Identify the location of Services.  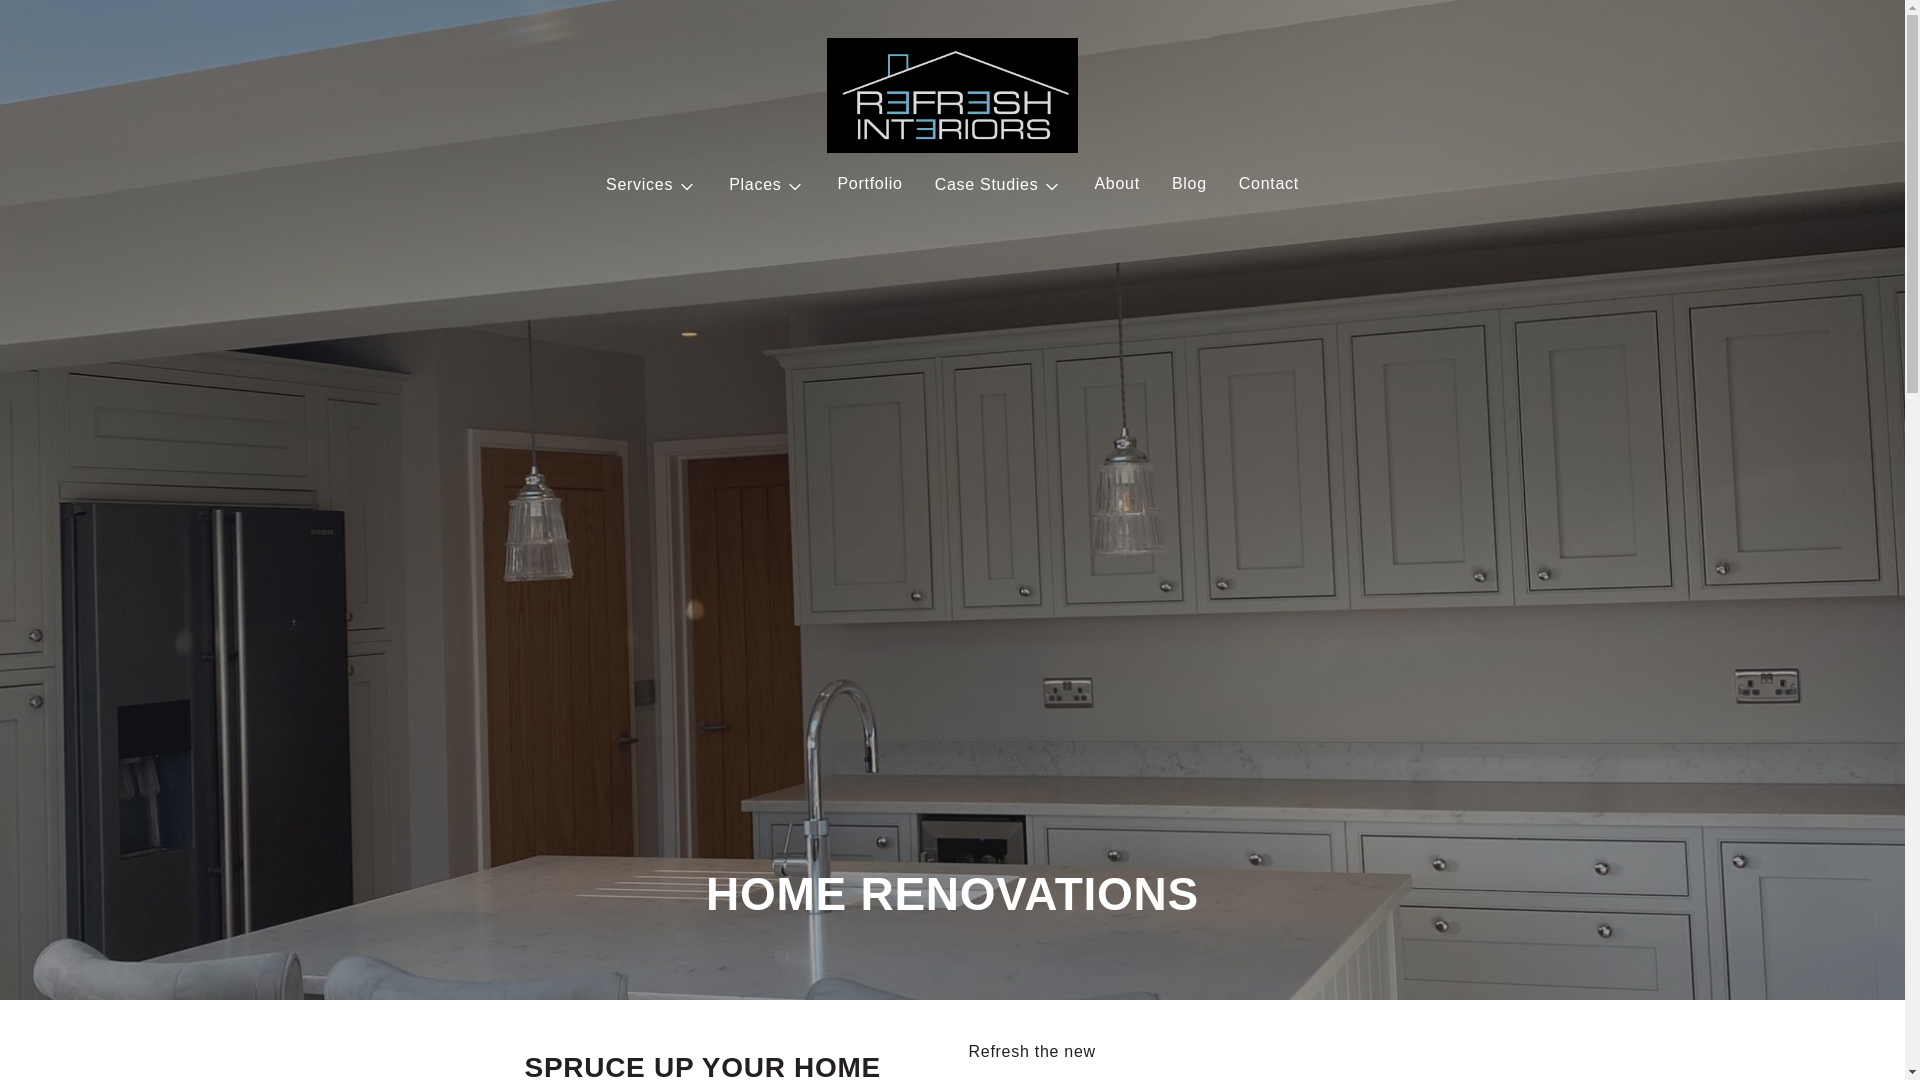
(650, 184).